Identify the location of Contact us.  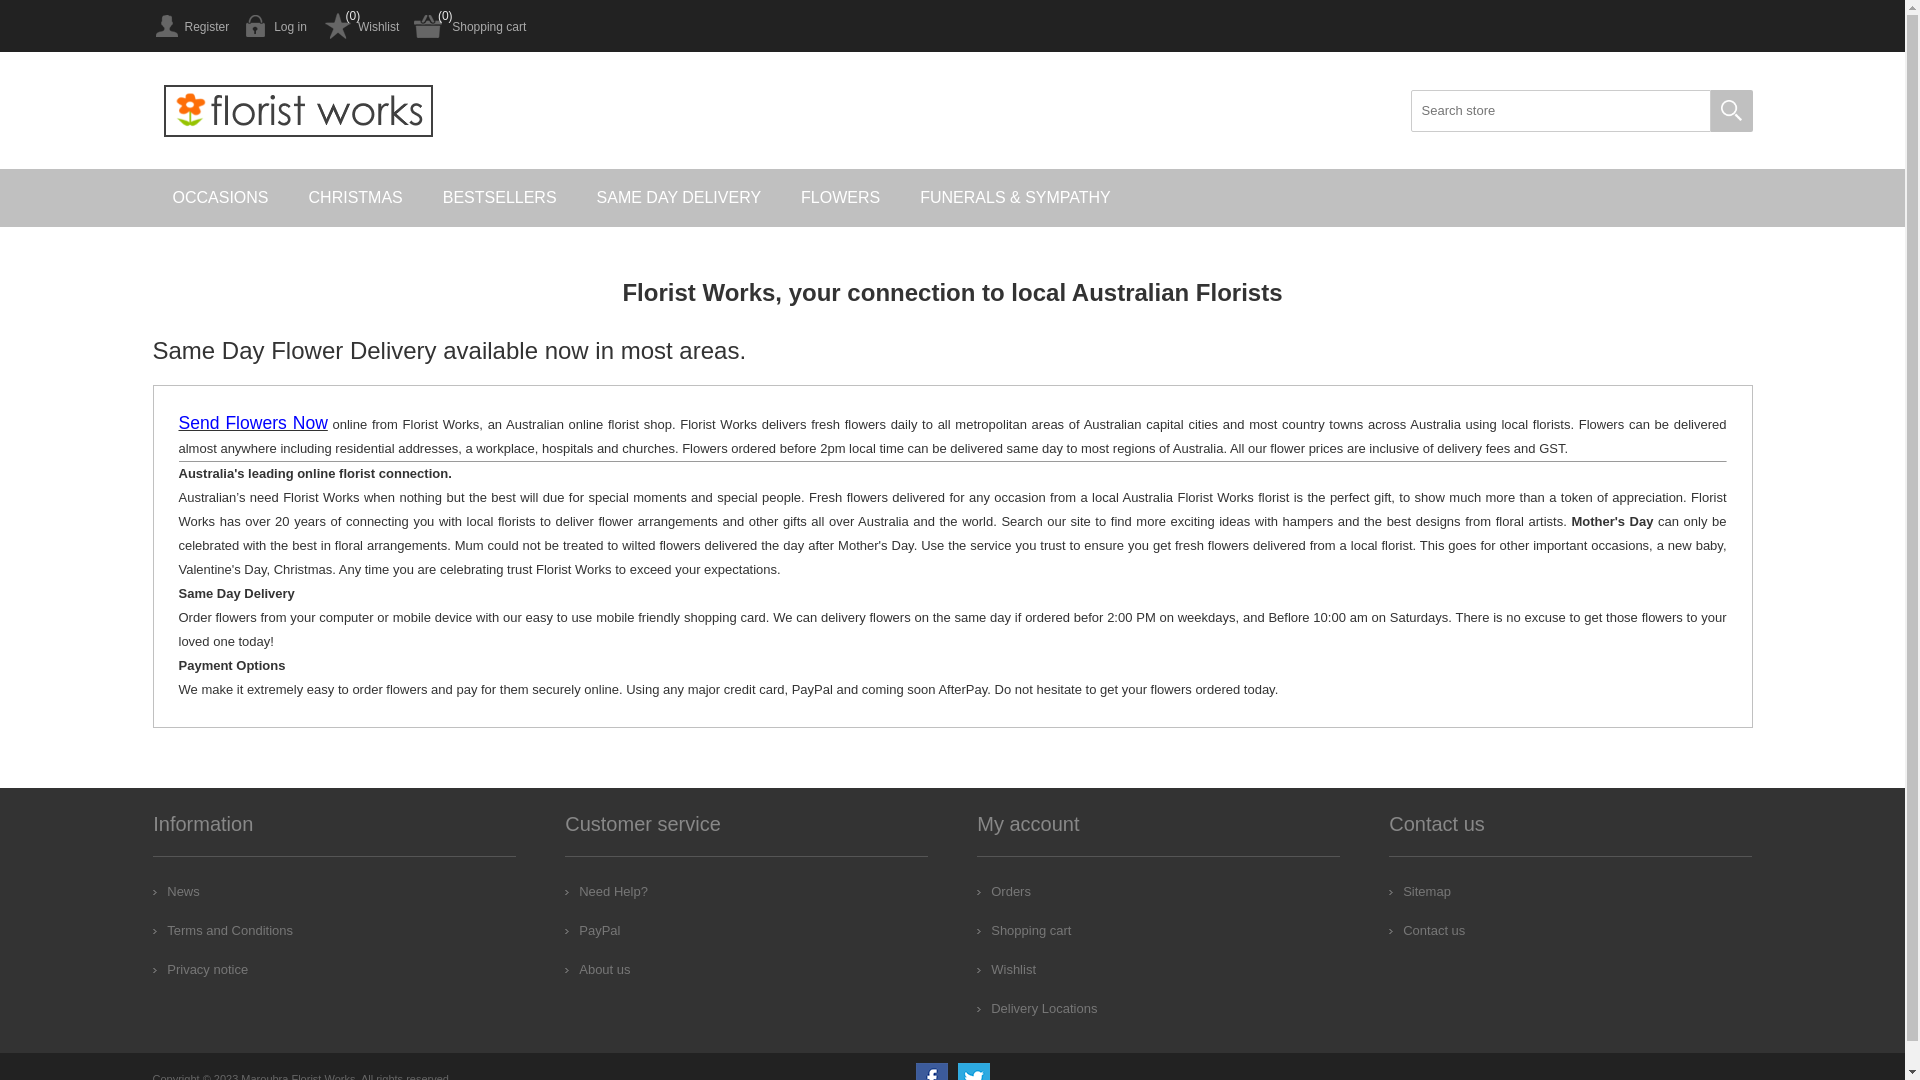
(1427, 930).